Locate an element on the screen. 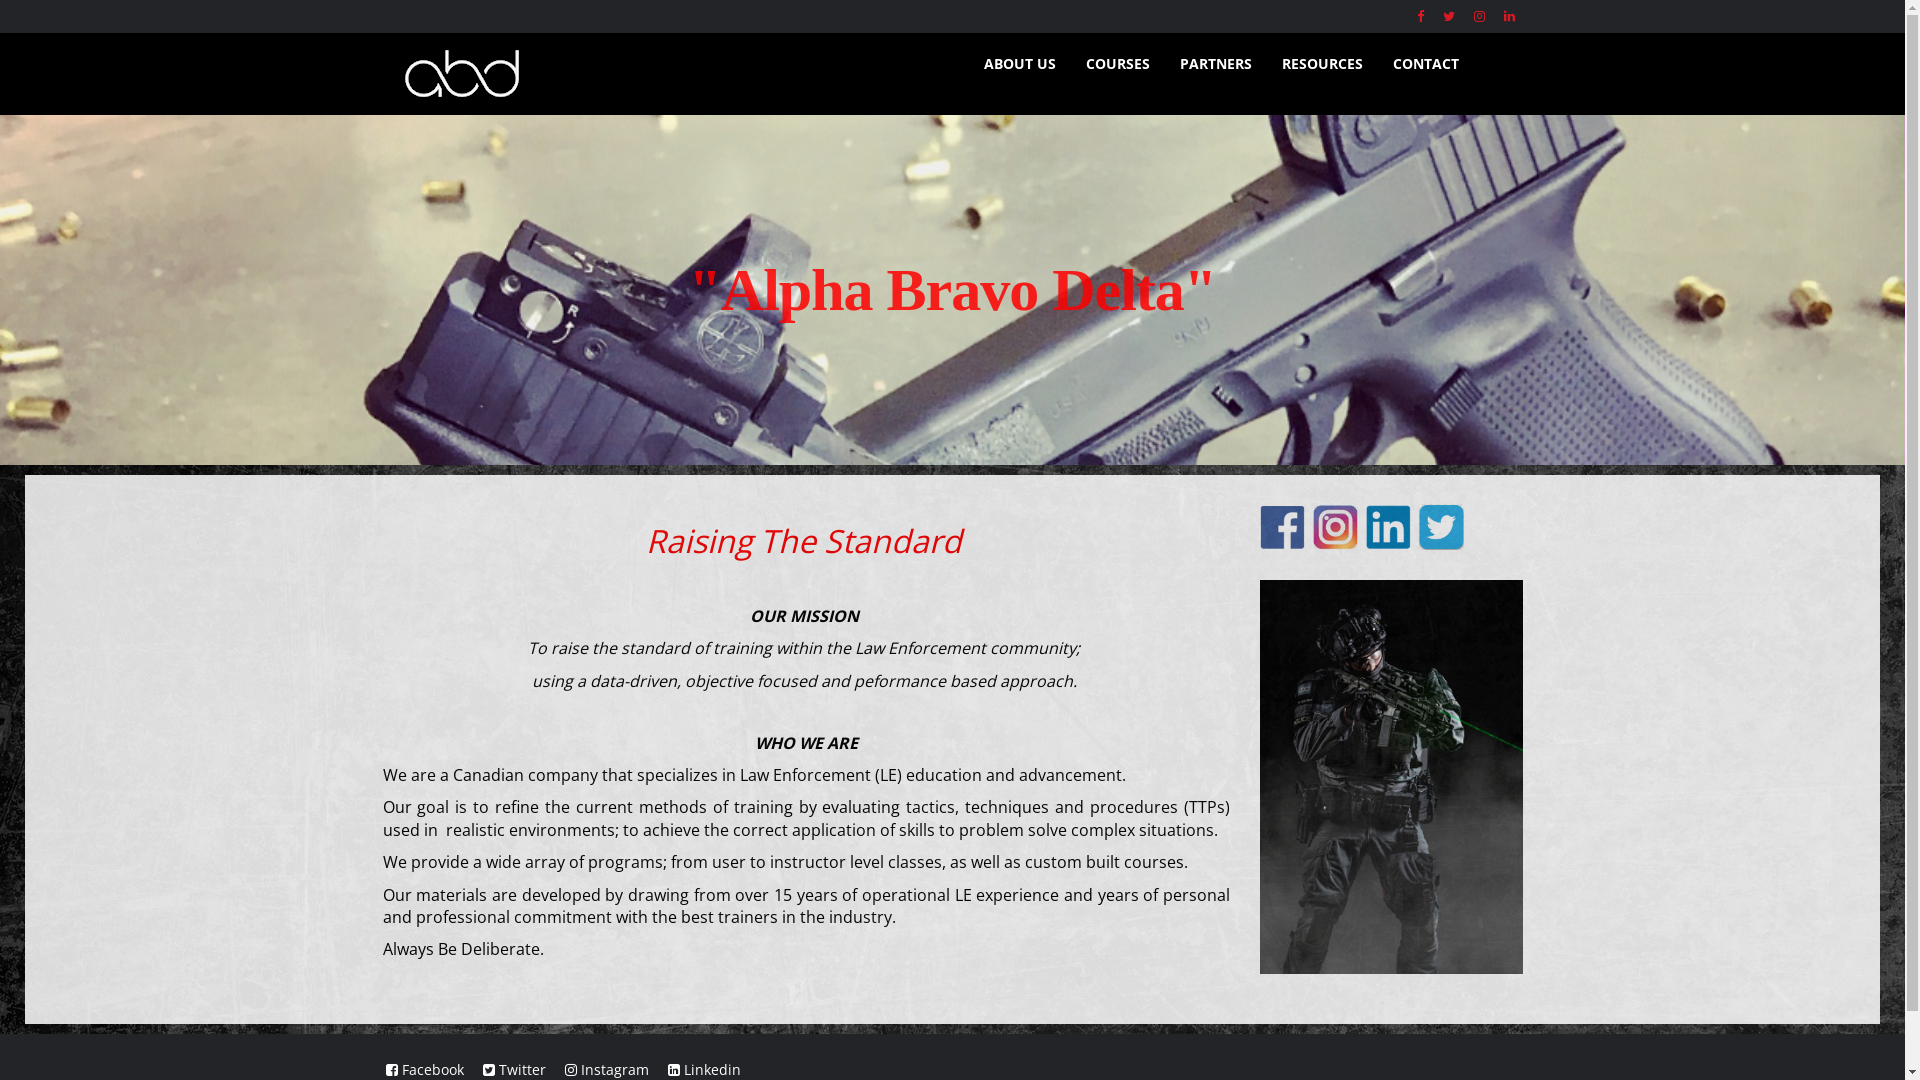 The width and height of the screenshot is (1920, 1080). COURSES is located at coordinates (1117, 64).